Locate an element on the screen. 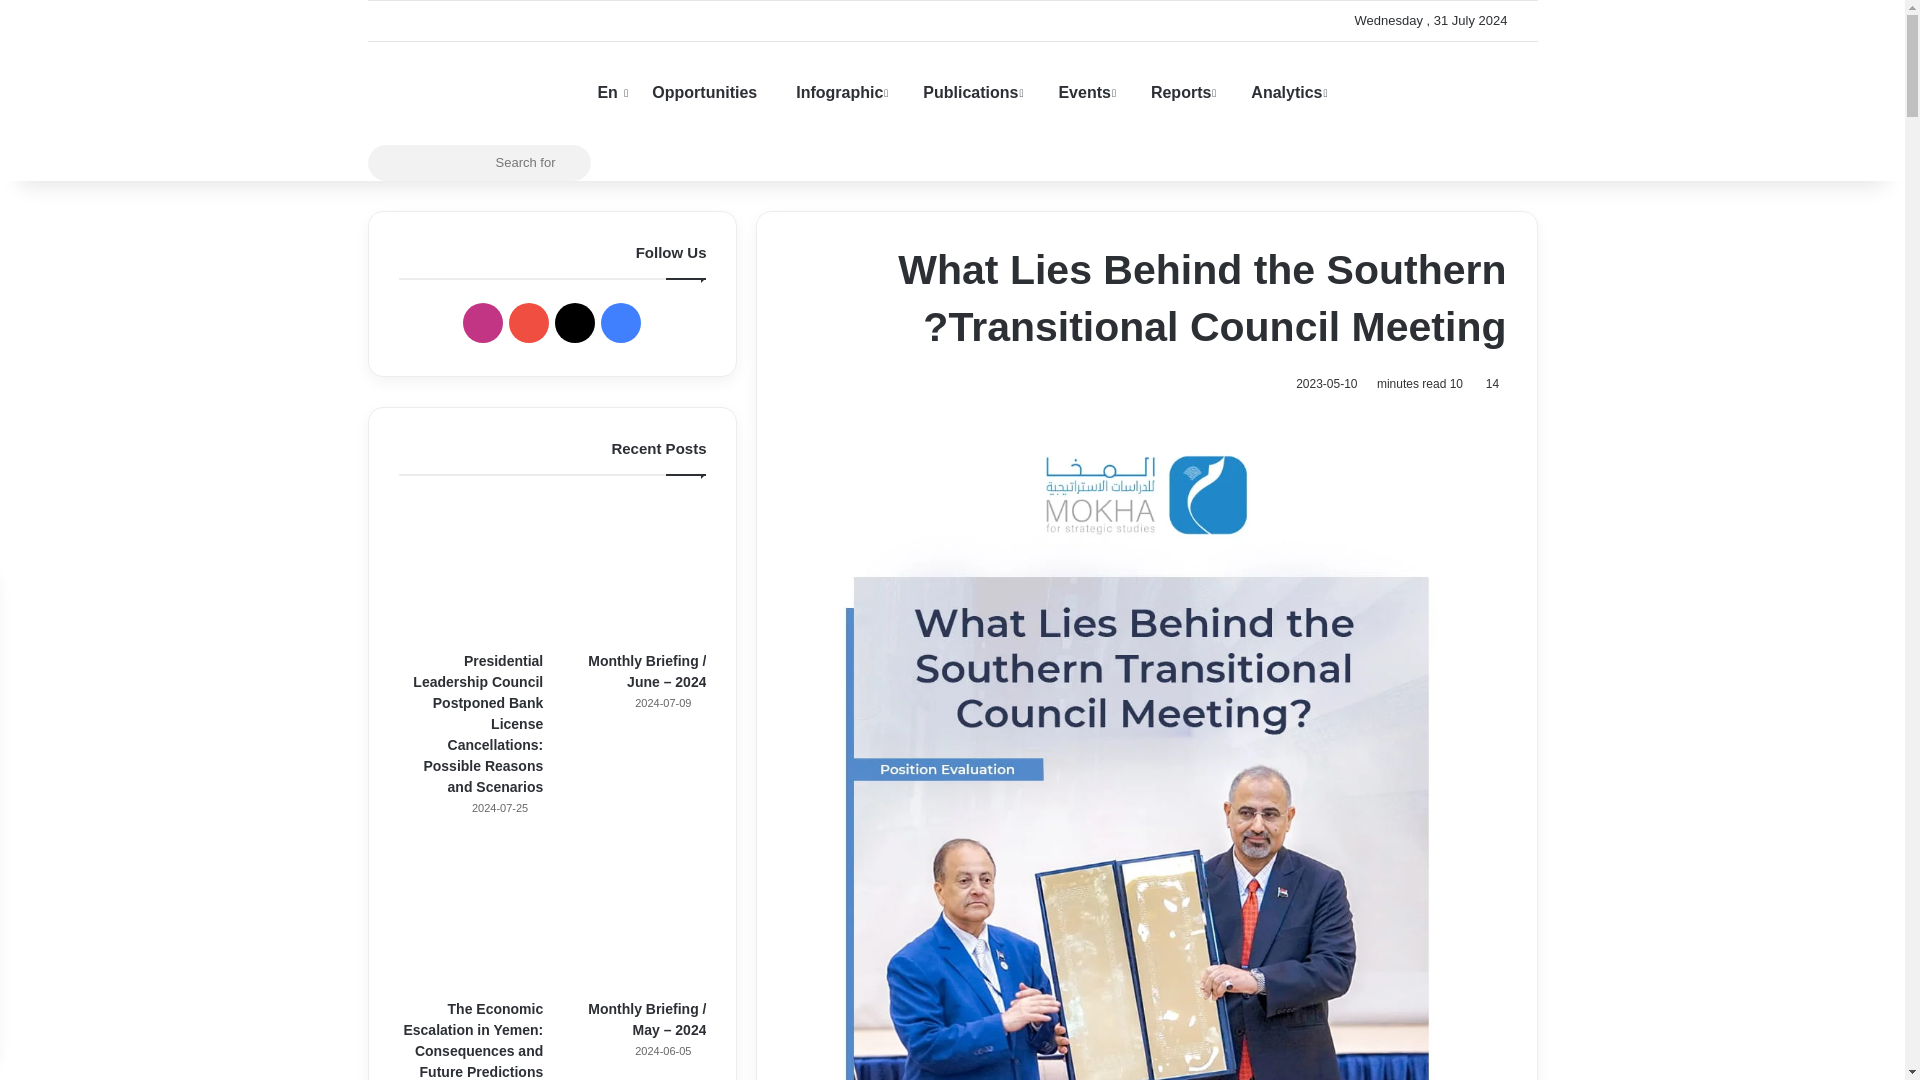  Publications is located at coordinates (965, 92).